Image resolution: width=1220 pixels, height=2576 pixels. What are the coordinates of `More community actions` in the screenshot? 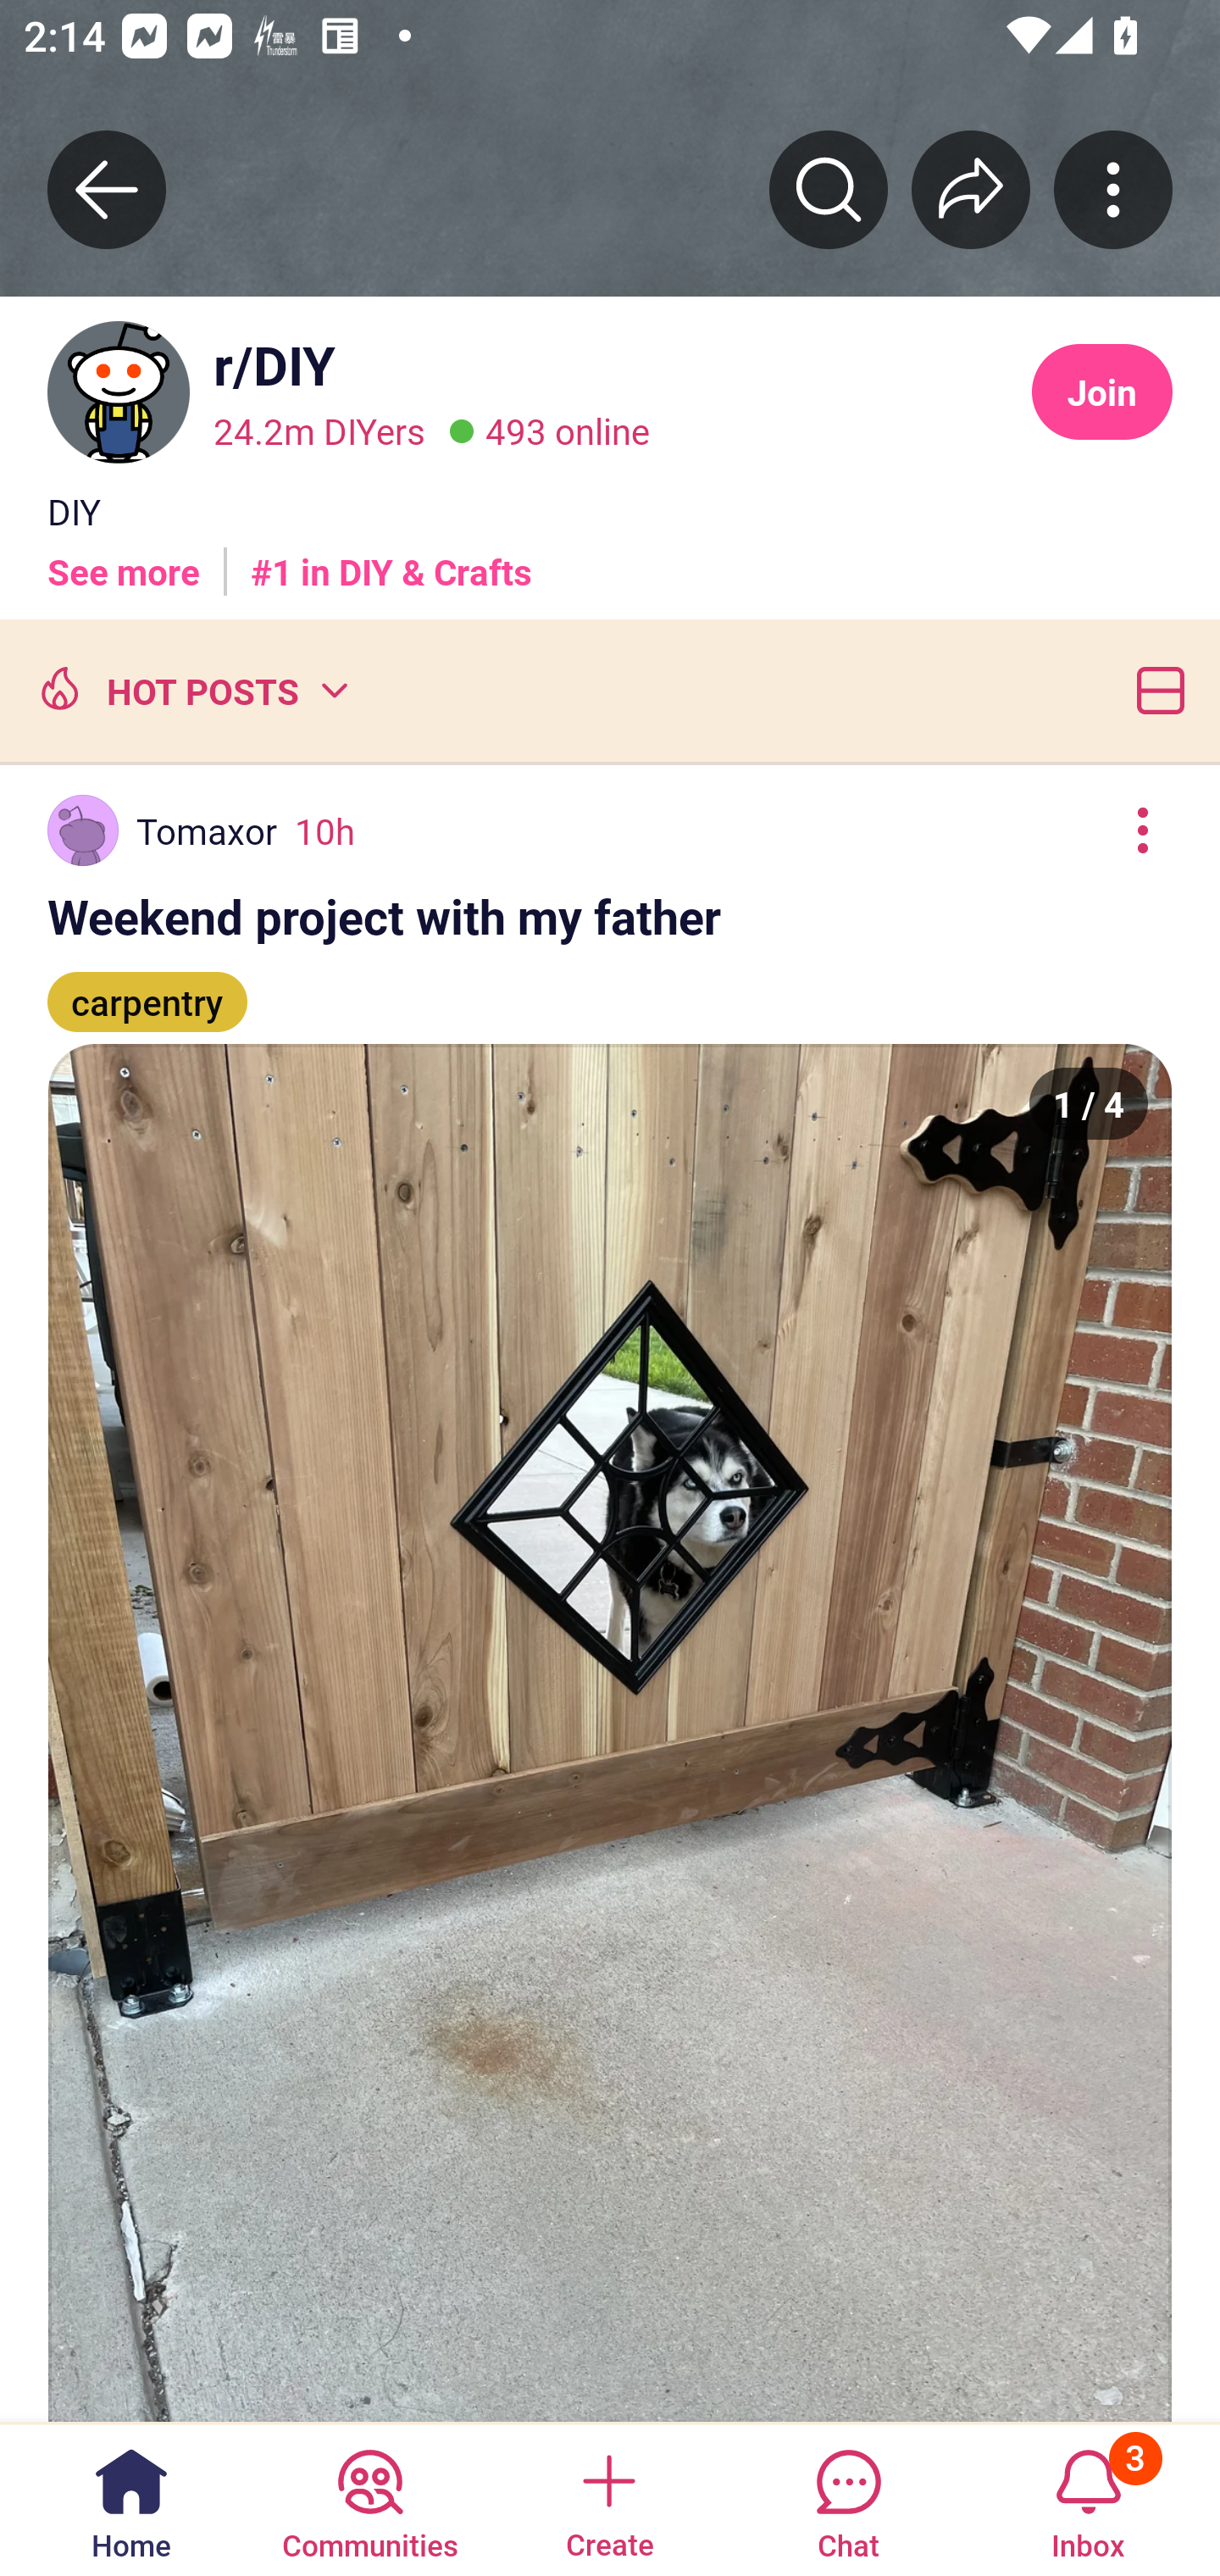 It's located at (1113, 189).